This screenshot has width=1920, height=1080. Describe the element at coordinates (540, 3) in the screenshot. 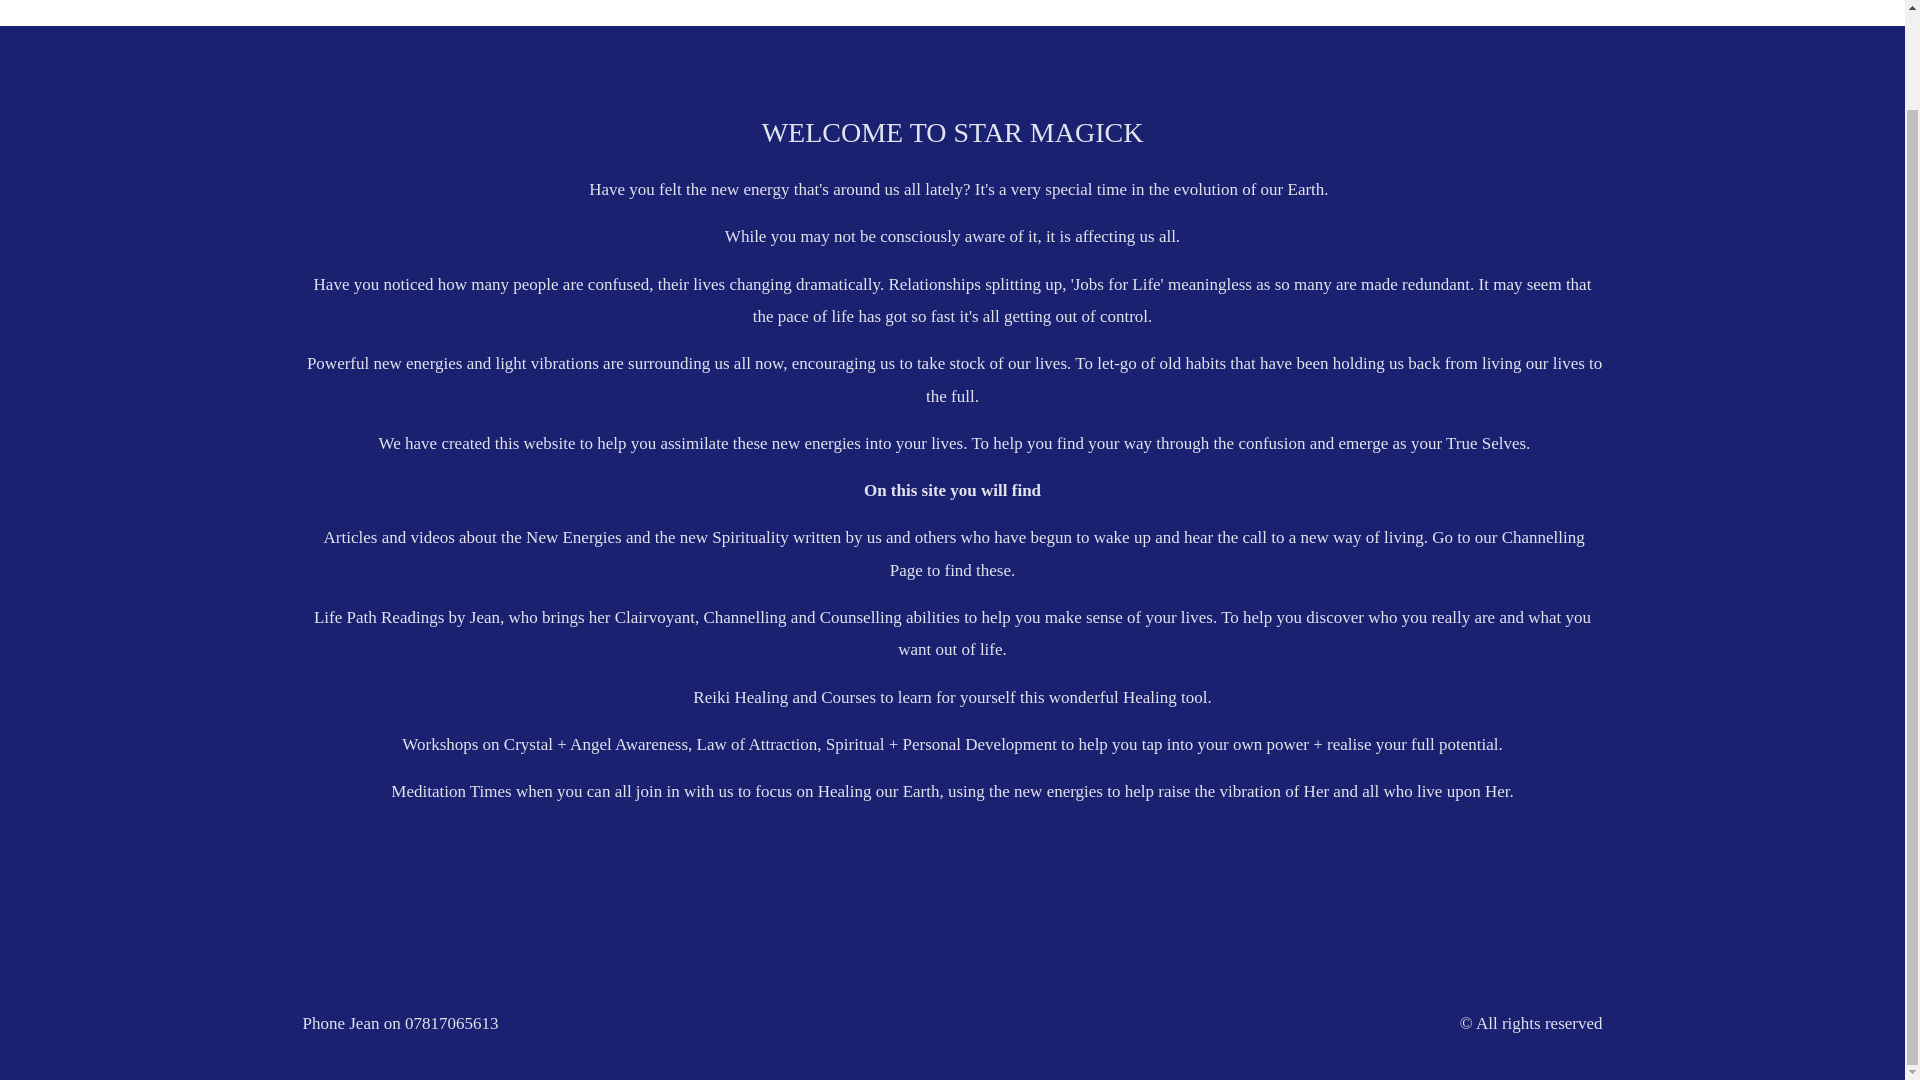

I see `Home Page` at that location.